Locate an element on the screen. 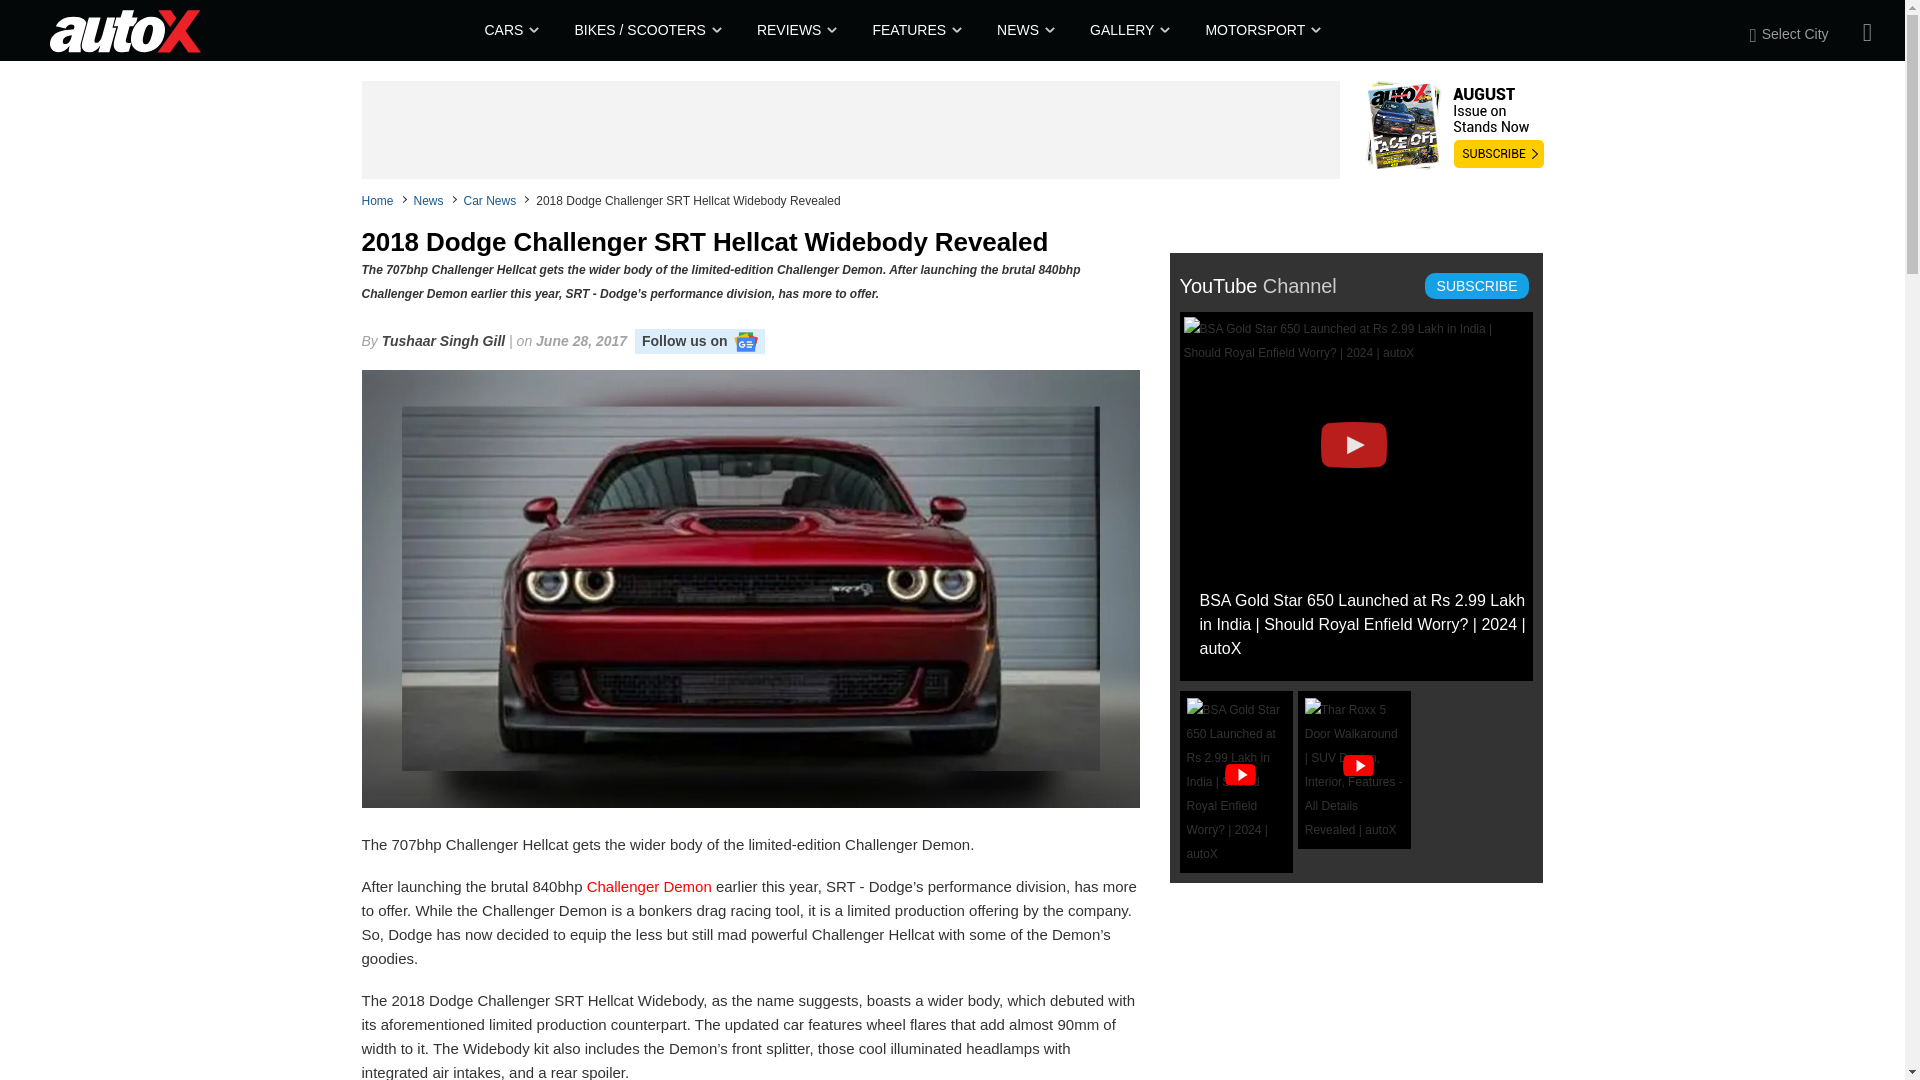  CARS is located at coordinates (509, 30).